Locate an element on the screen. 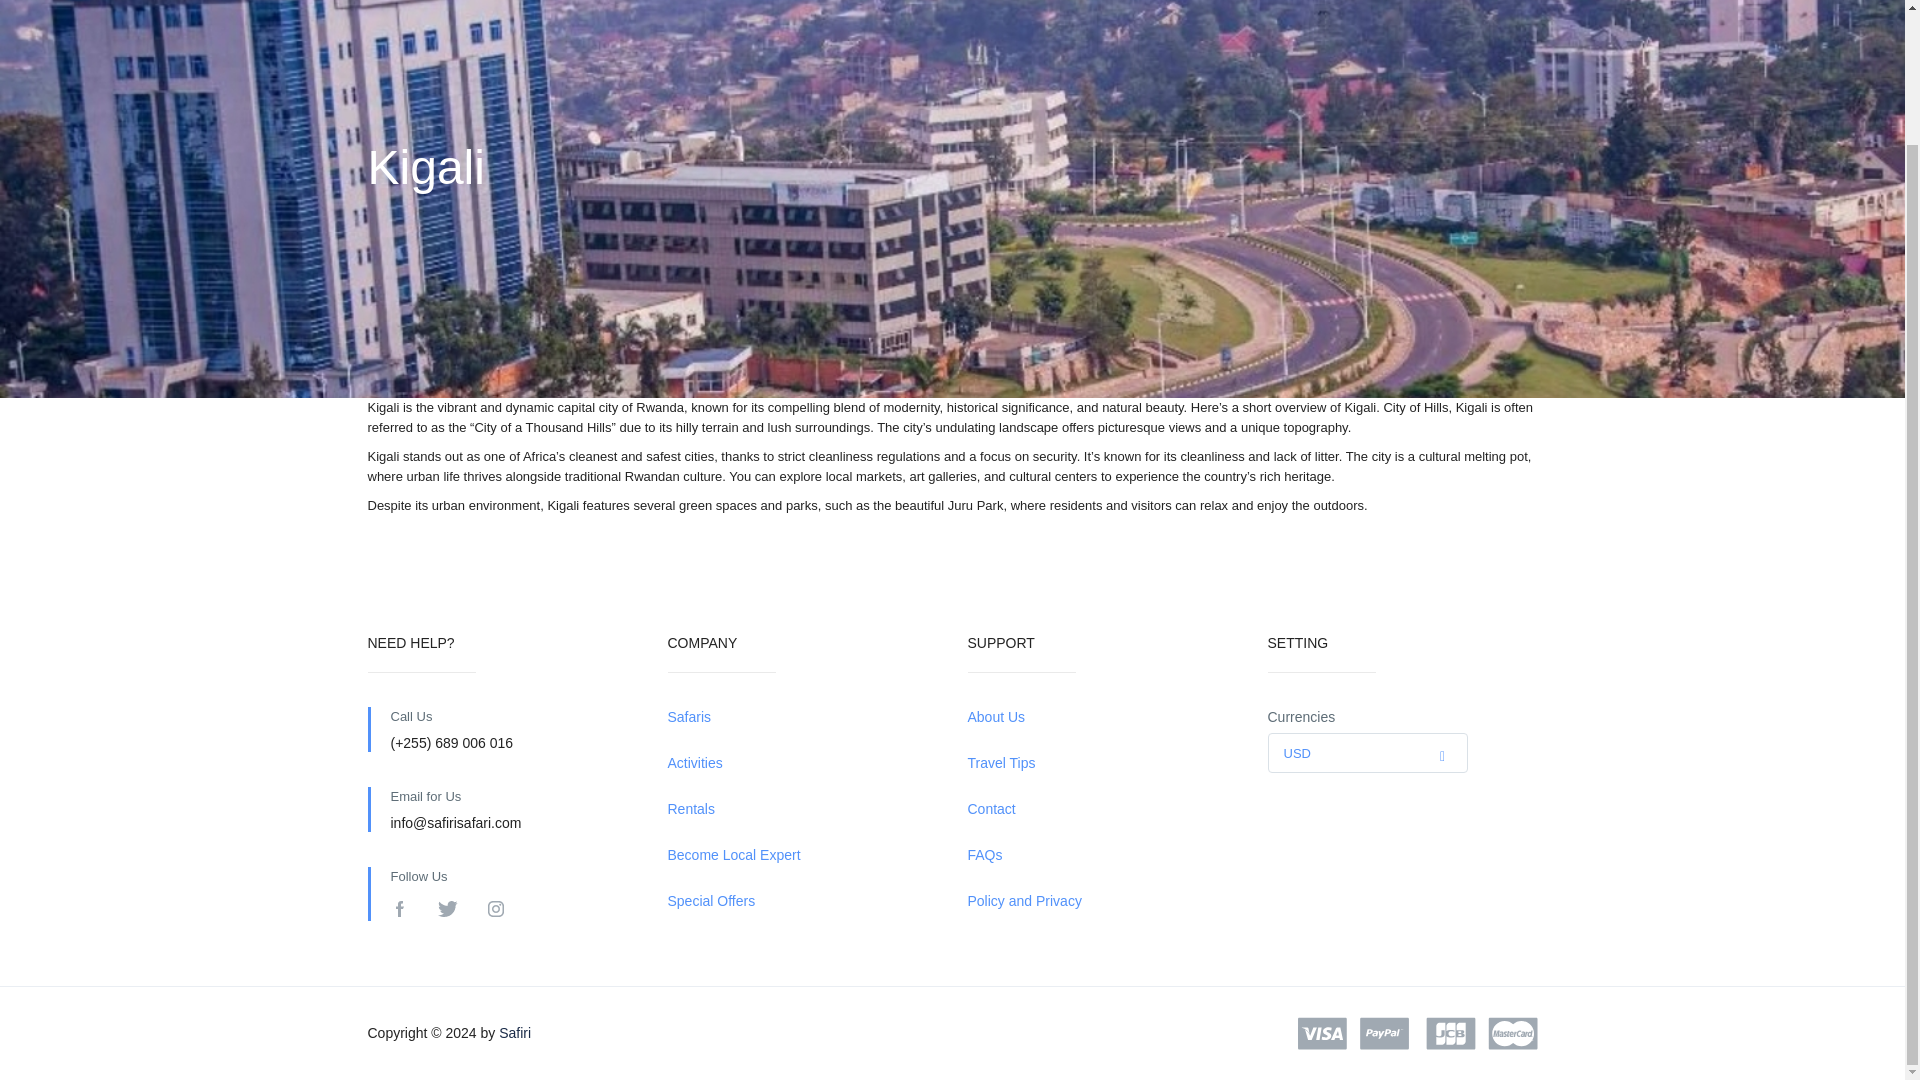 This screenshot has width=1920, height=1080. Rentals is located at coordinates (803, 809).